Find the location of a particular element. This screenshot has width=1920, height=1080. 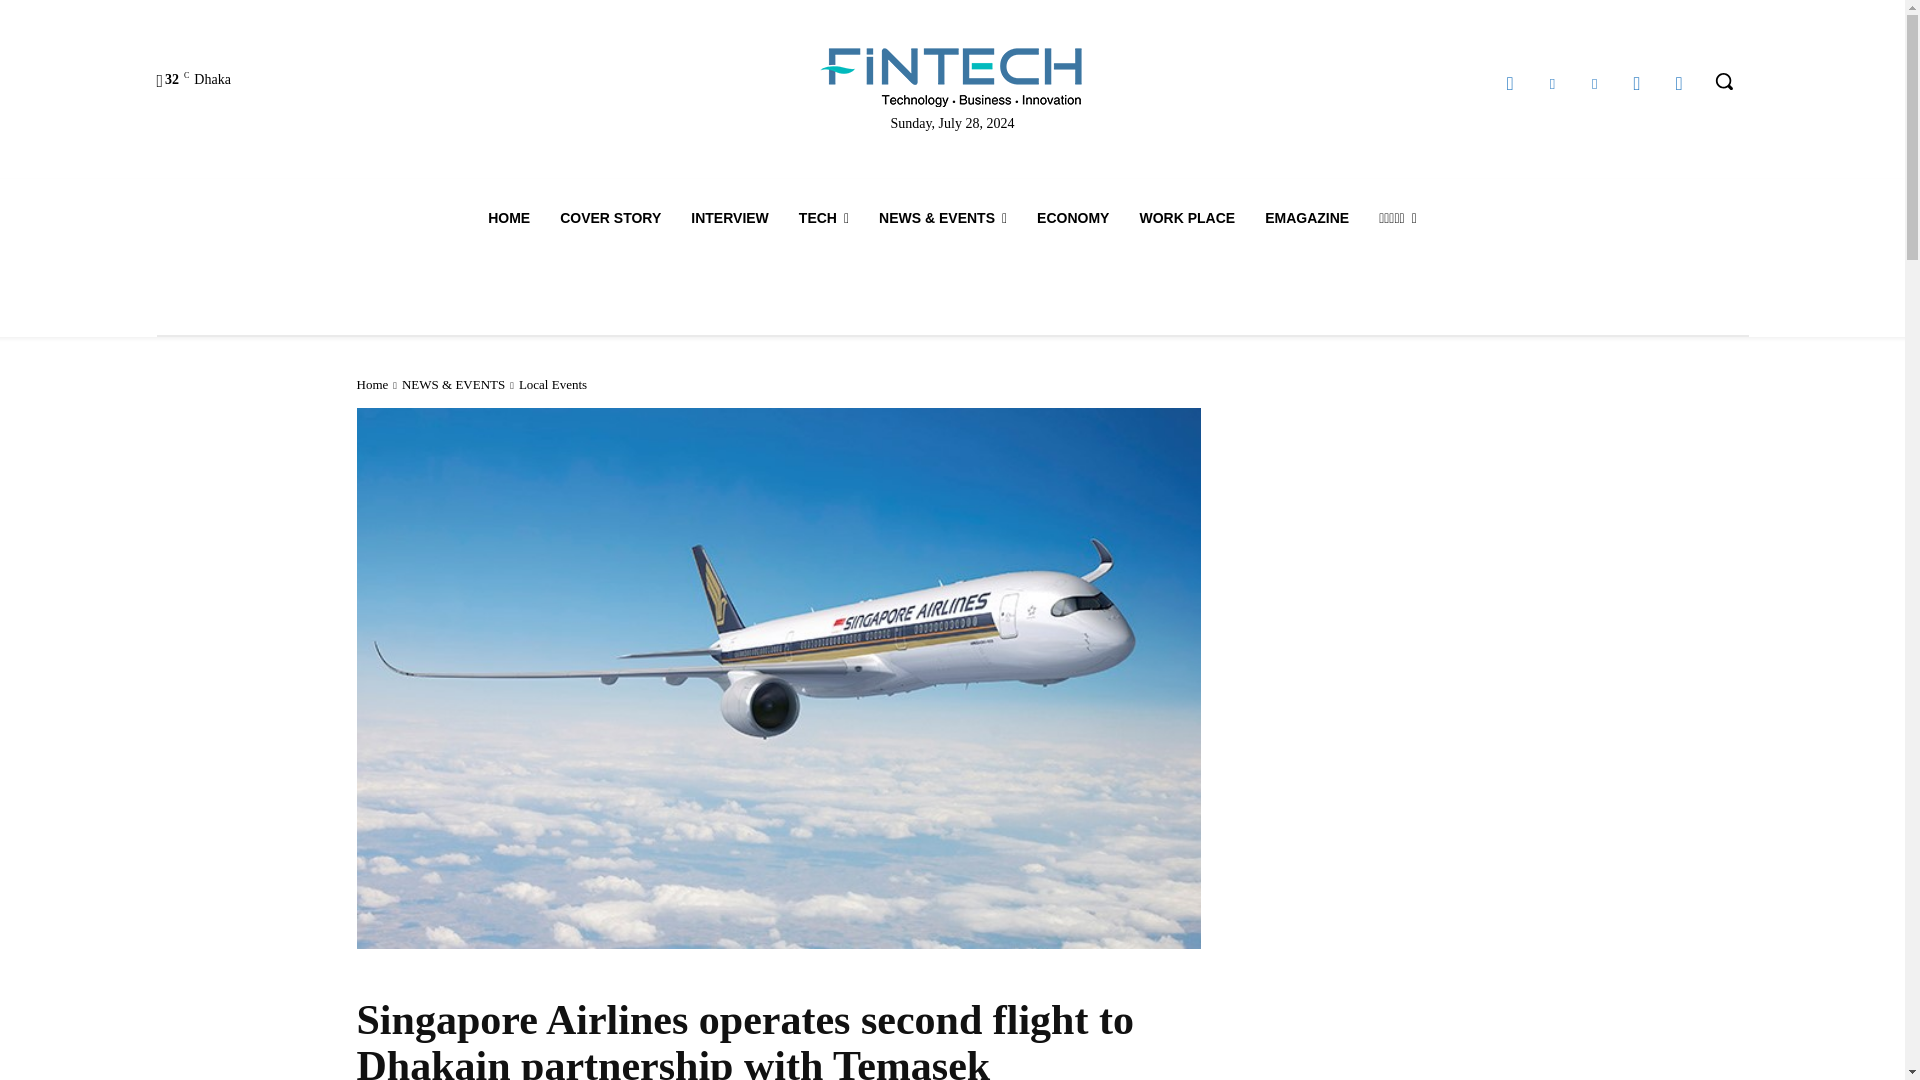

HOME is located at coordinates (508, 218).